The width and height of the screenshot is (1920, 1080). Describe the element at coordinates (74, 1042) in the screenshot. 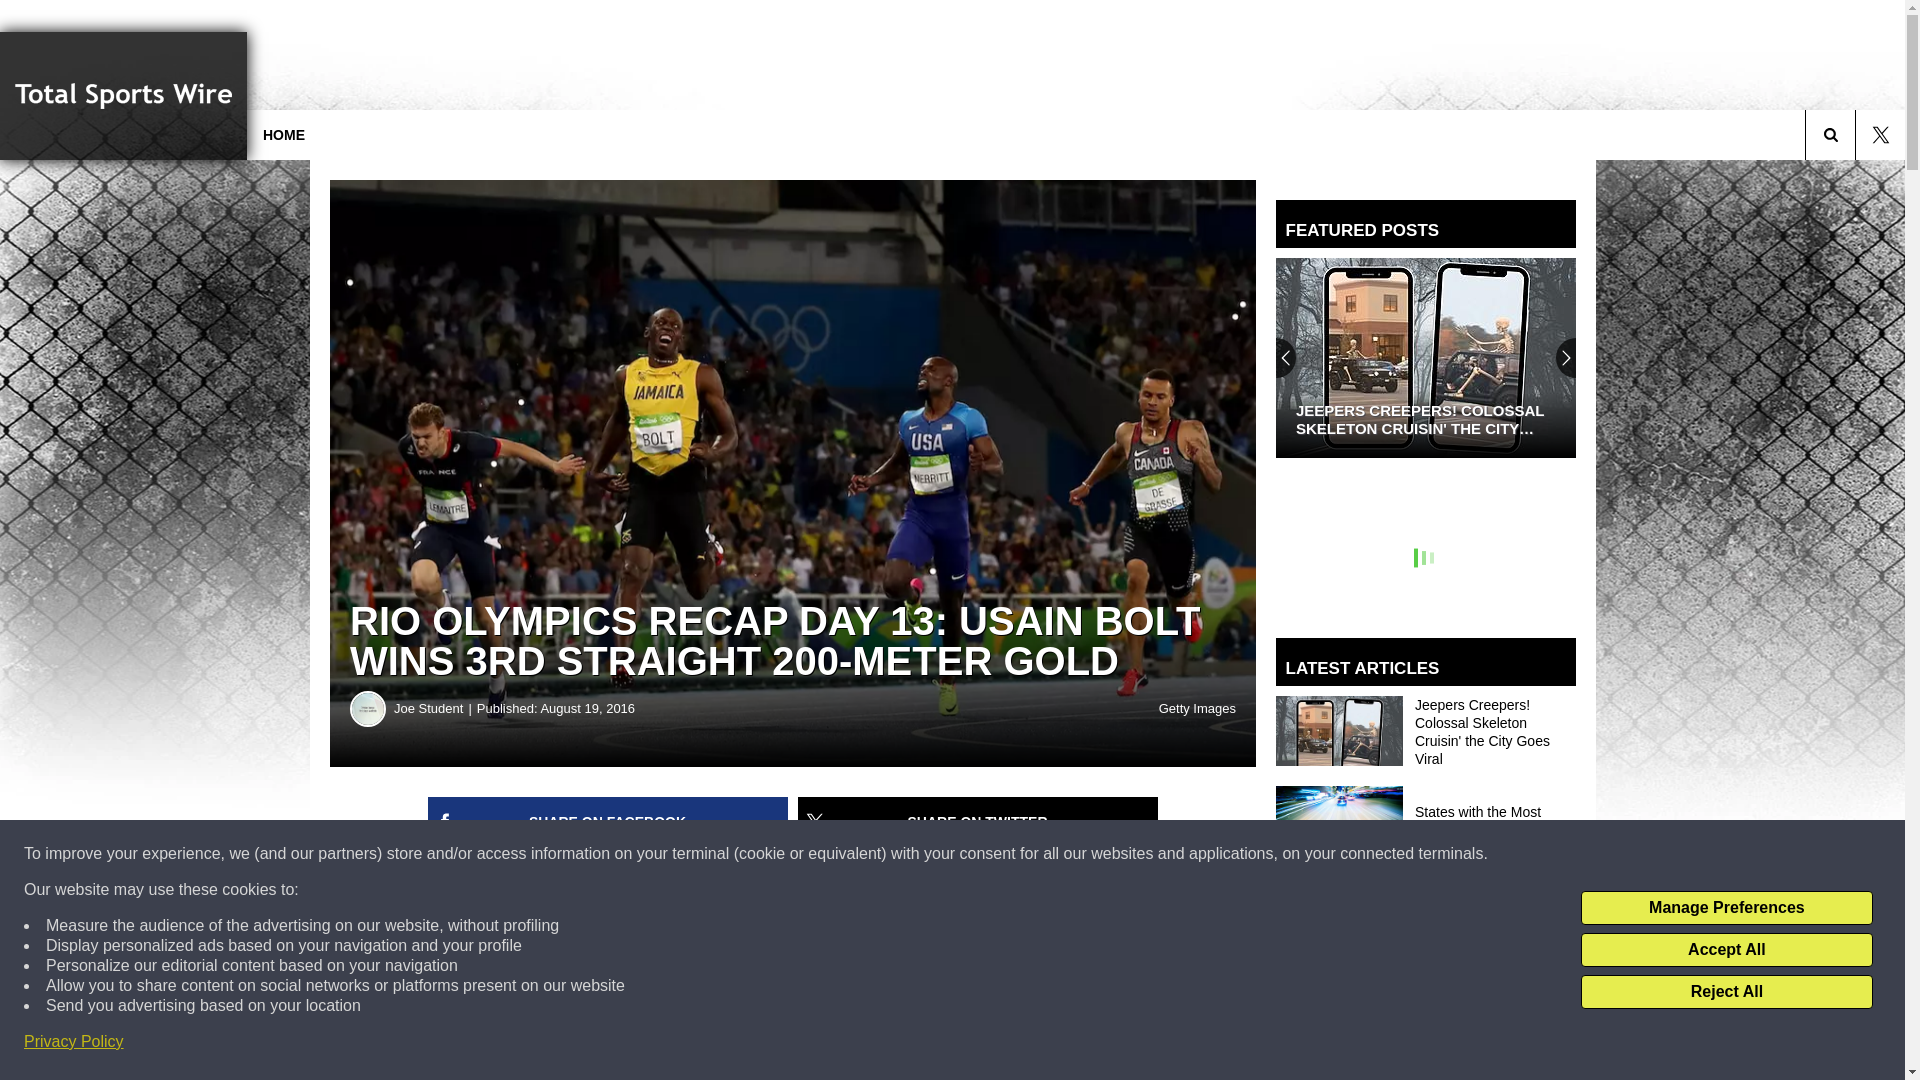

I see `Privacy Policy` at that location.